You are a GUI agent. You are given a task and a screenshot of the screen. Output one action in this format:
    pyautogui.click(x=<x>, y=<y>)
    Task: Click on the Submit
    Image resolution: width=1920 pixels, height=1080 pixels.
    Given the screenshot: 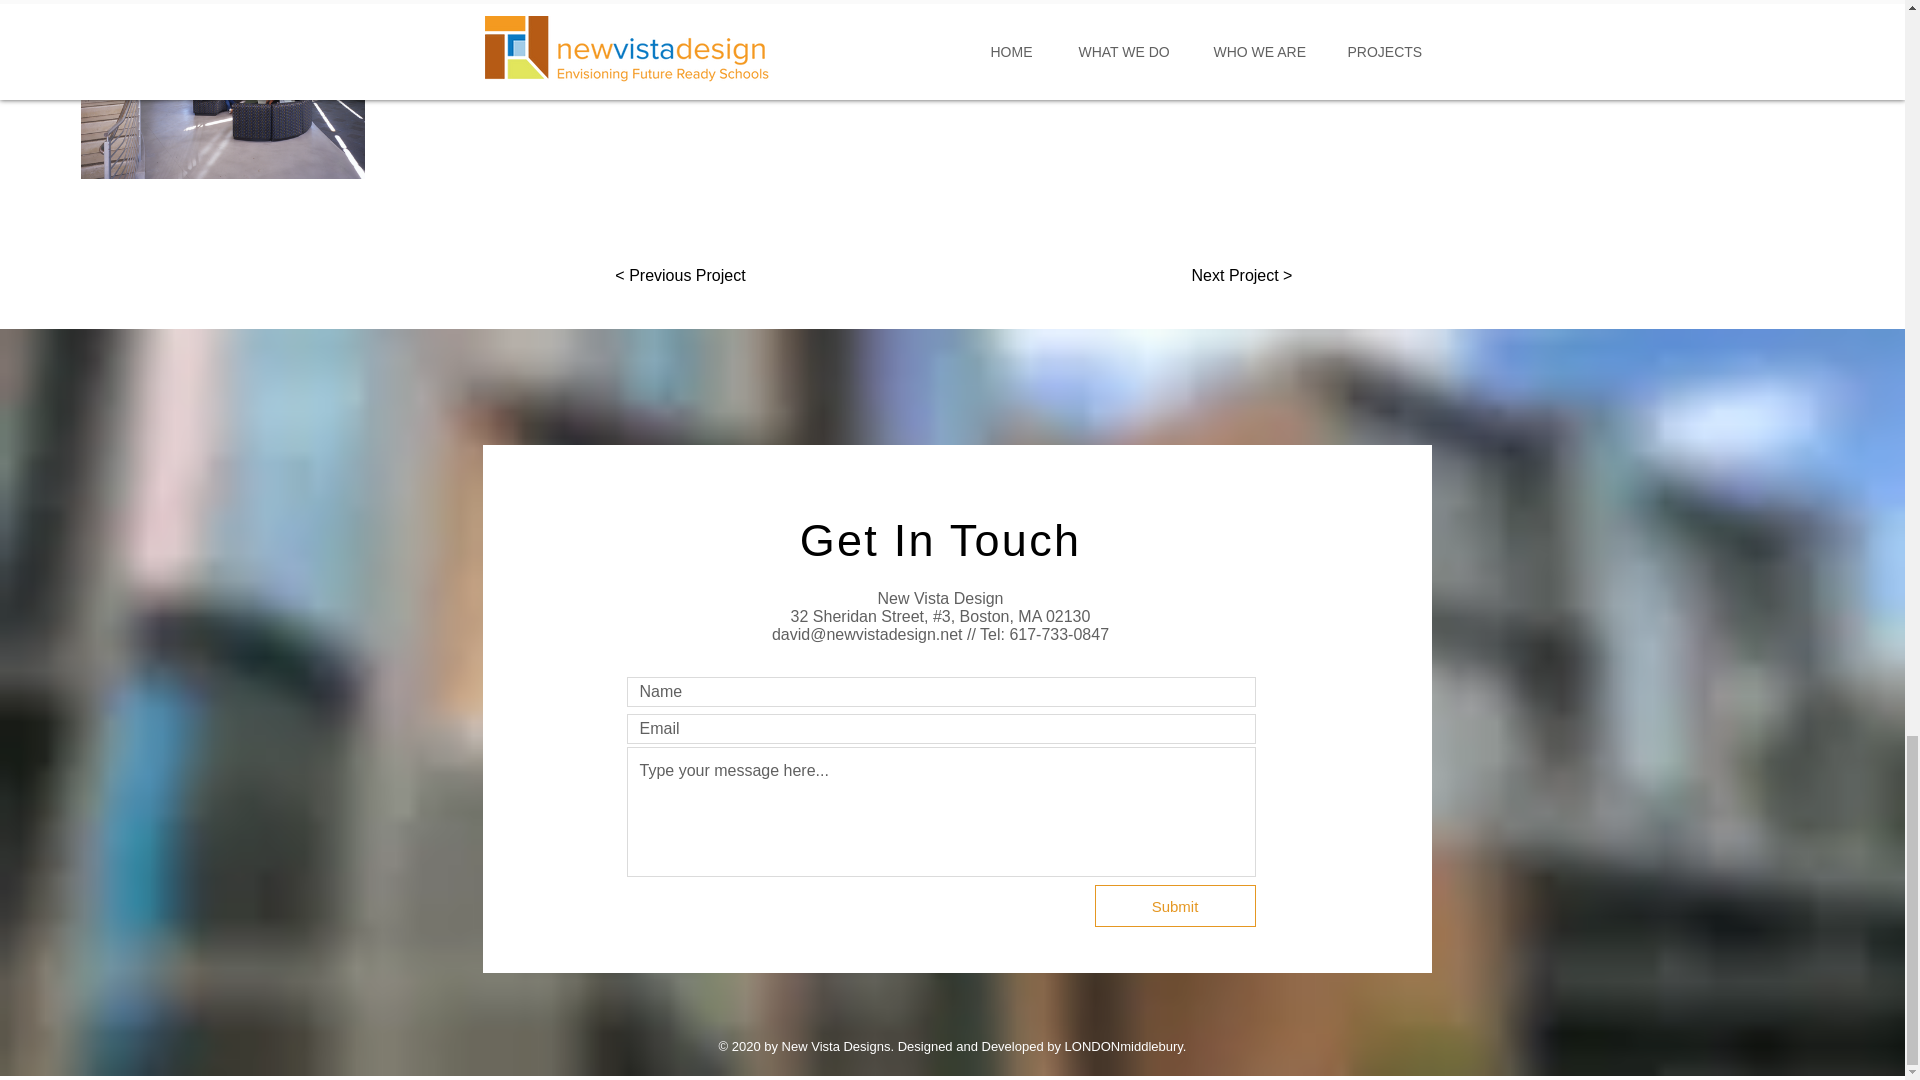 What is the action you would take?
    pyautogui.click(x=1174, y=905)
    